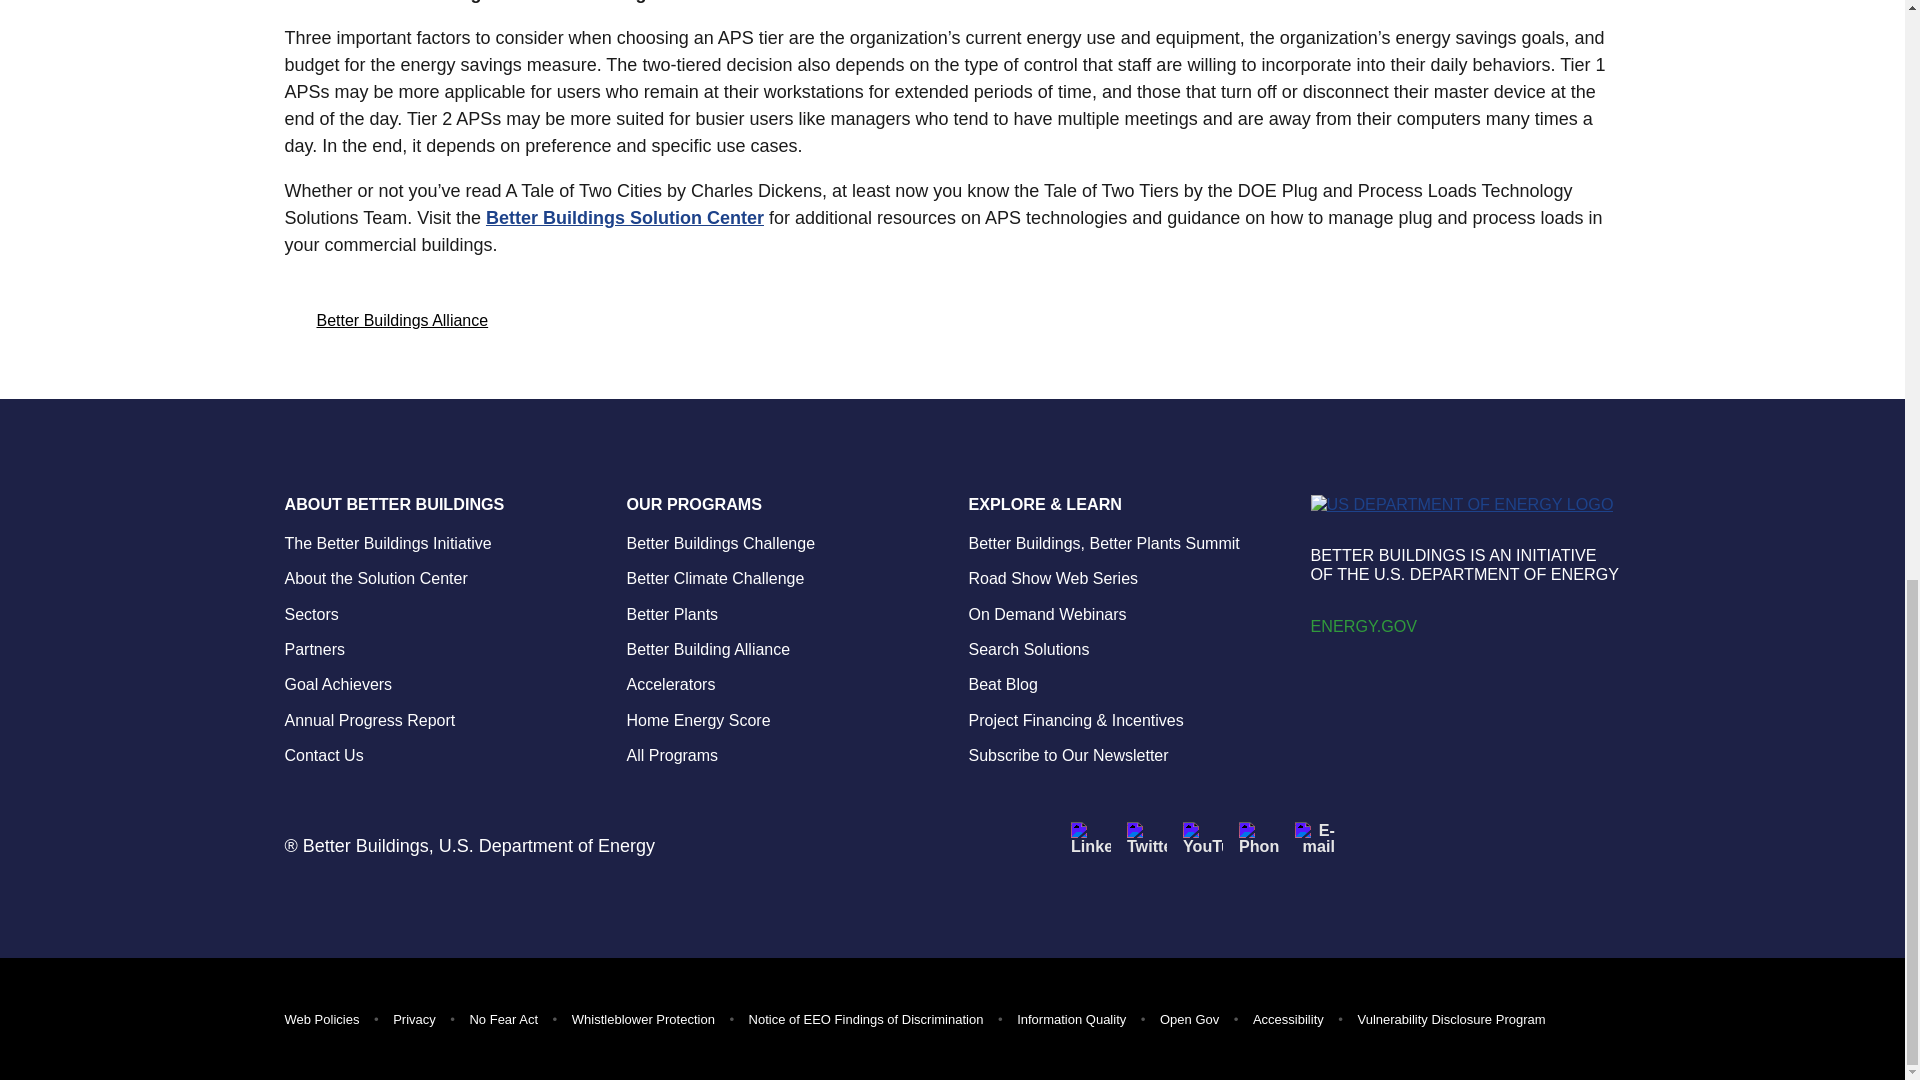 The height and width of the screenshot is (1080, 1920). I want to click on Goal Achievers, so click(338, 684).